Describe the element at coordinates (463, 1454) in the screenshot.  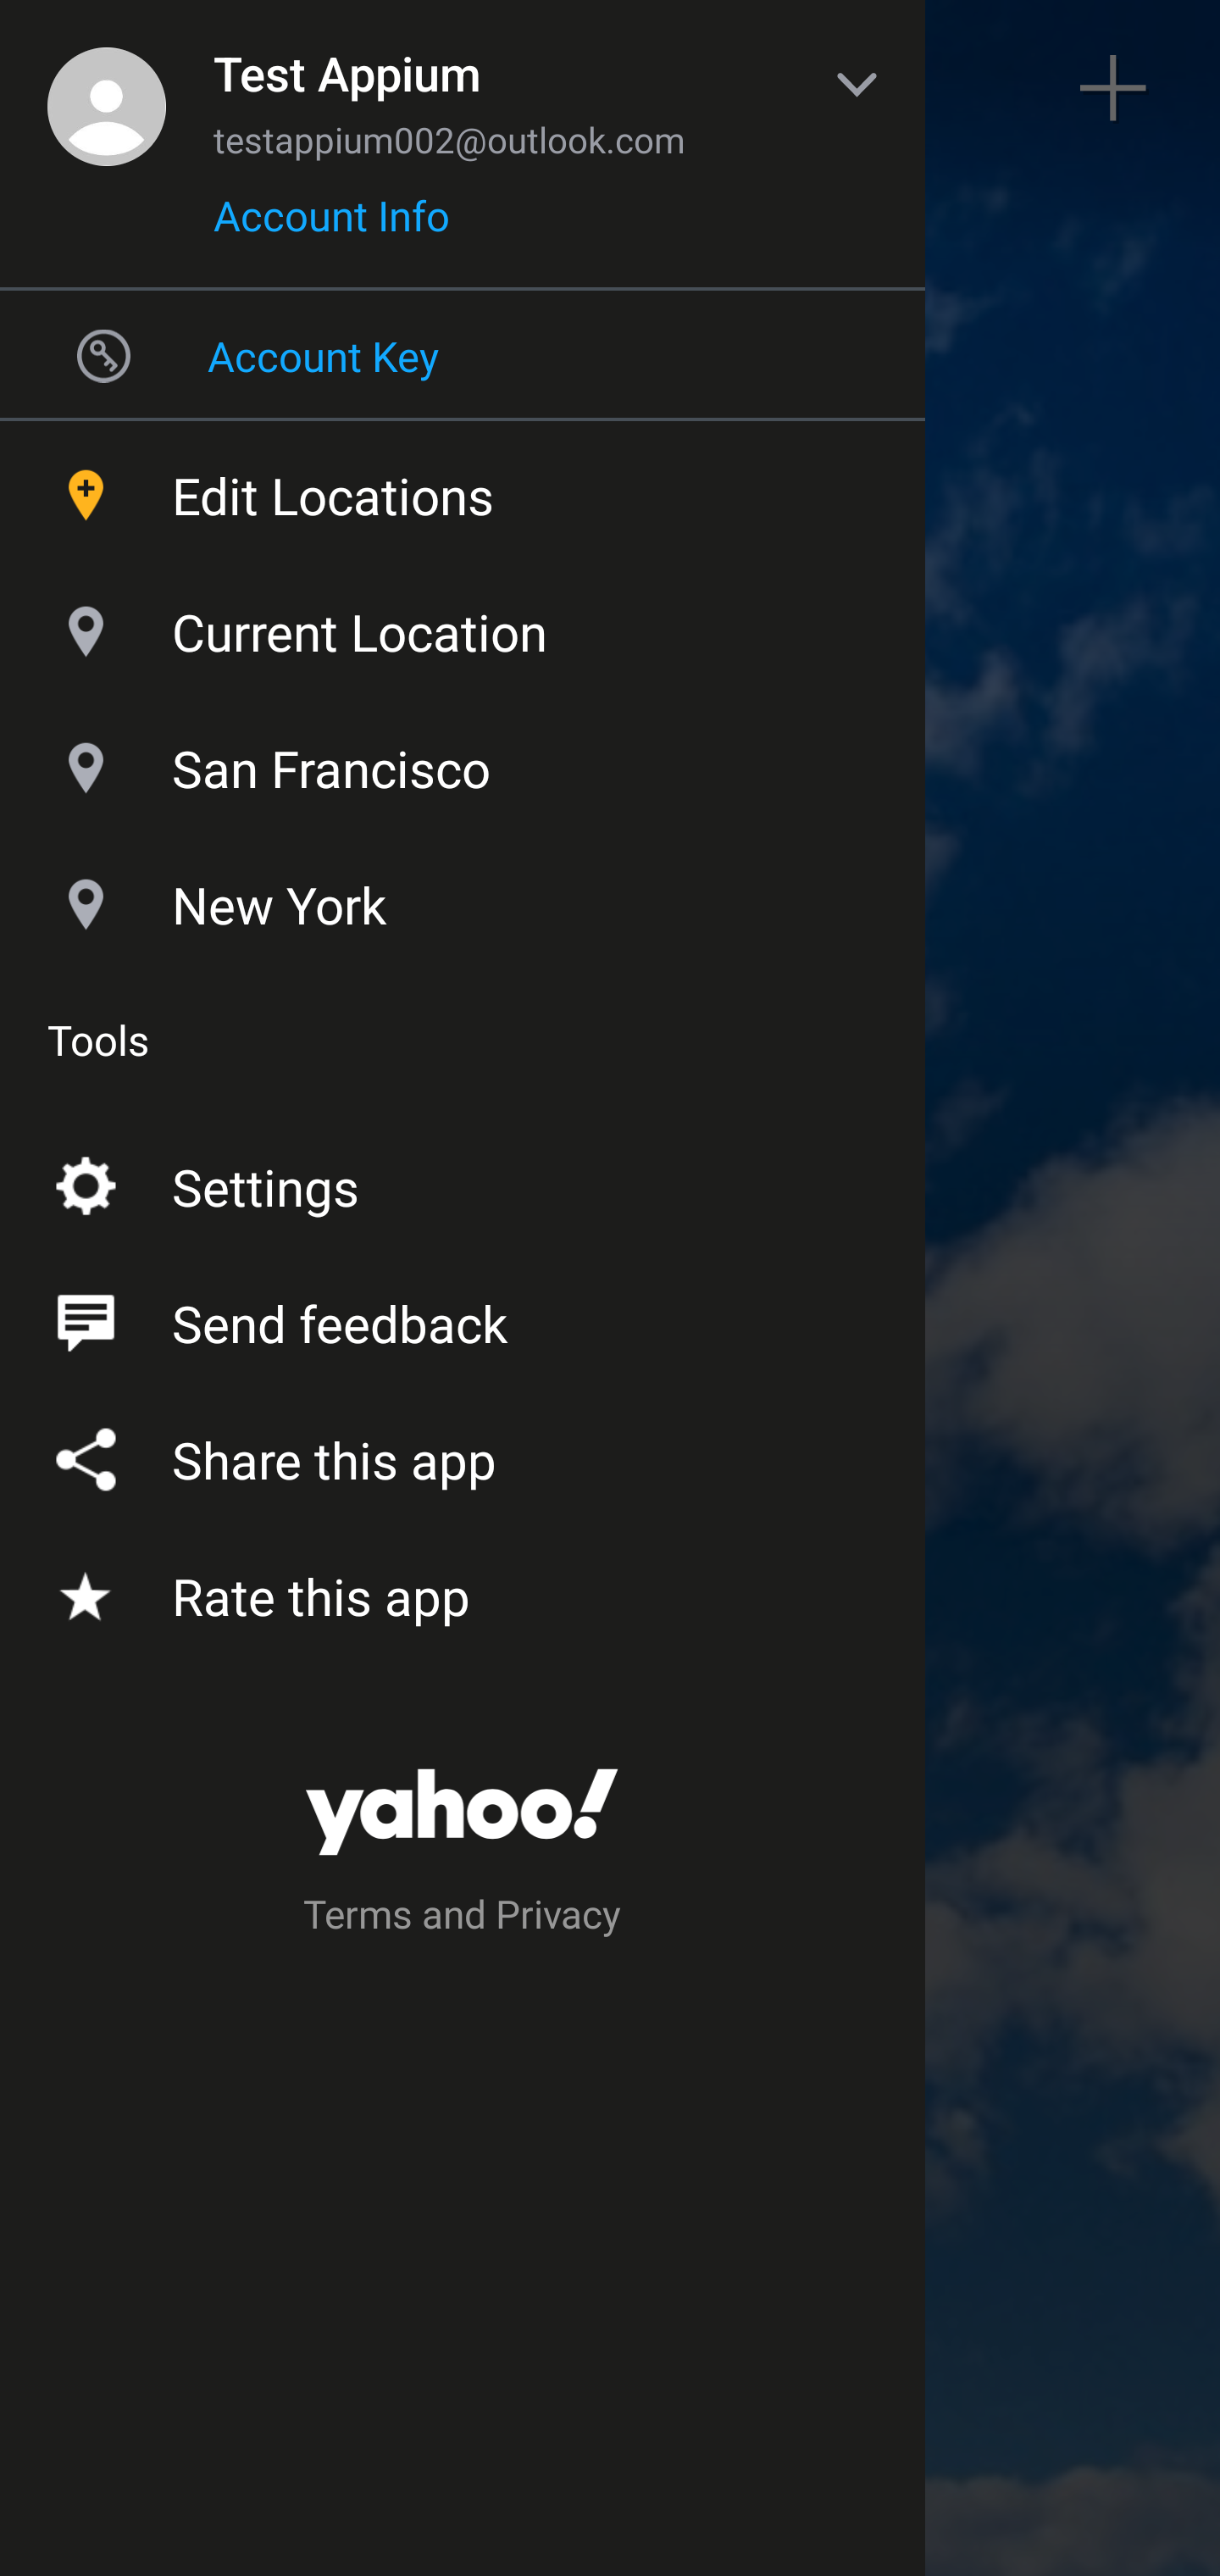
I see `Share this app` at that location.